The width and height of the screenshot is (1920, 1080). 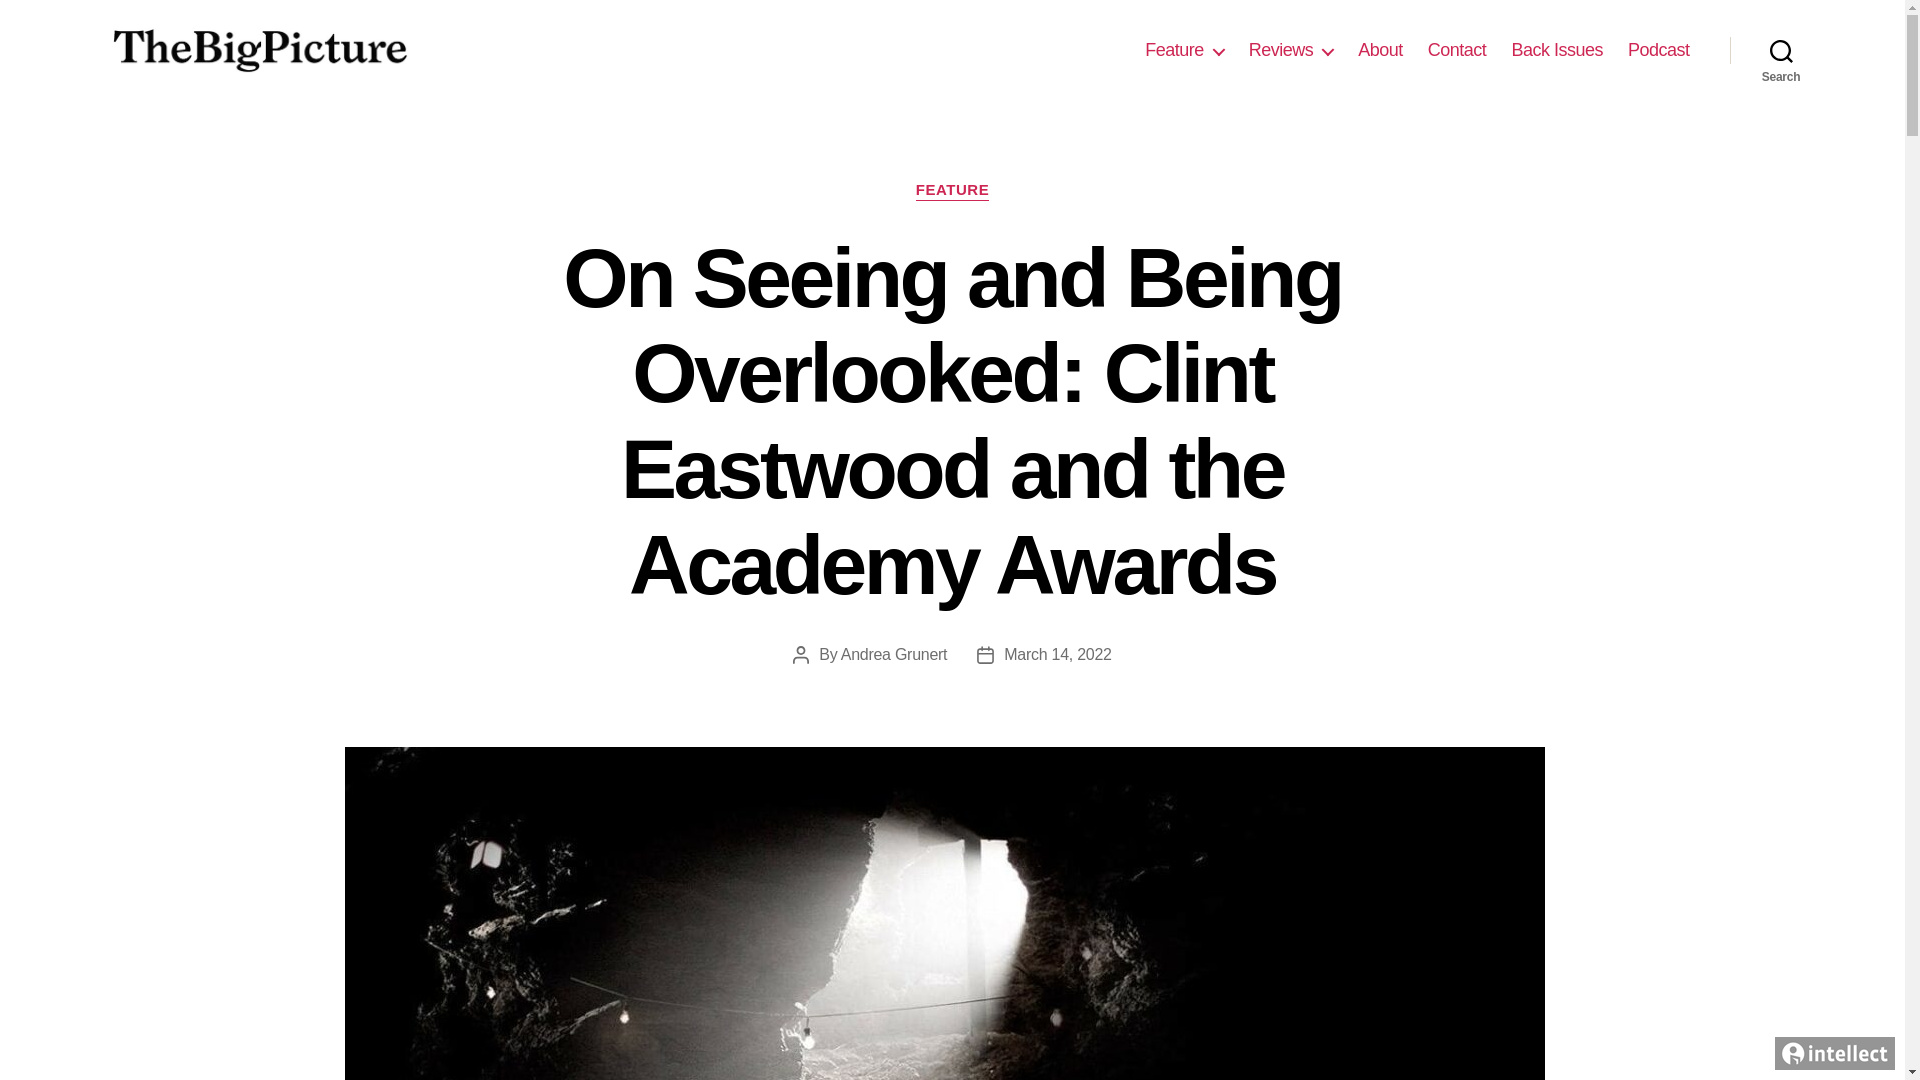 What do you see at coordinates (1457, 50) in the screenshot?
I see `Contact` at bounding box center [1457, 50].